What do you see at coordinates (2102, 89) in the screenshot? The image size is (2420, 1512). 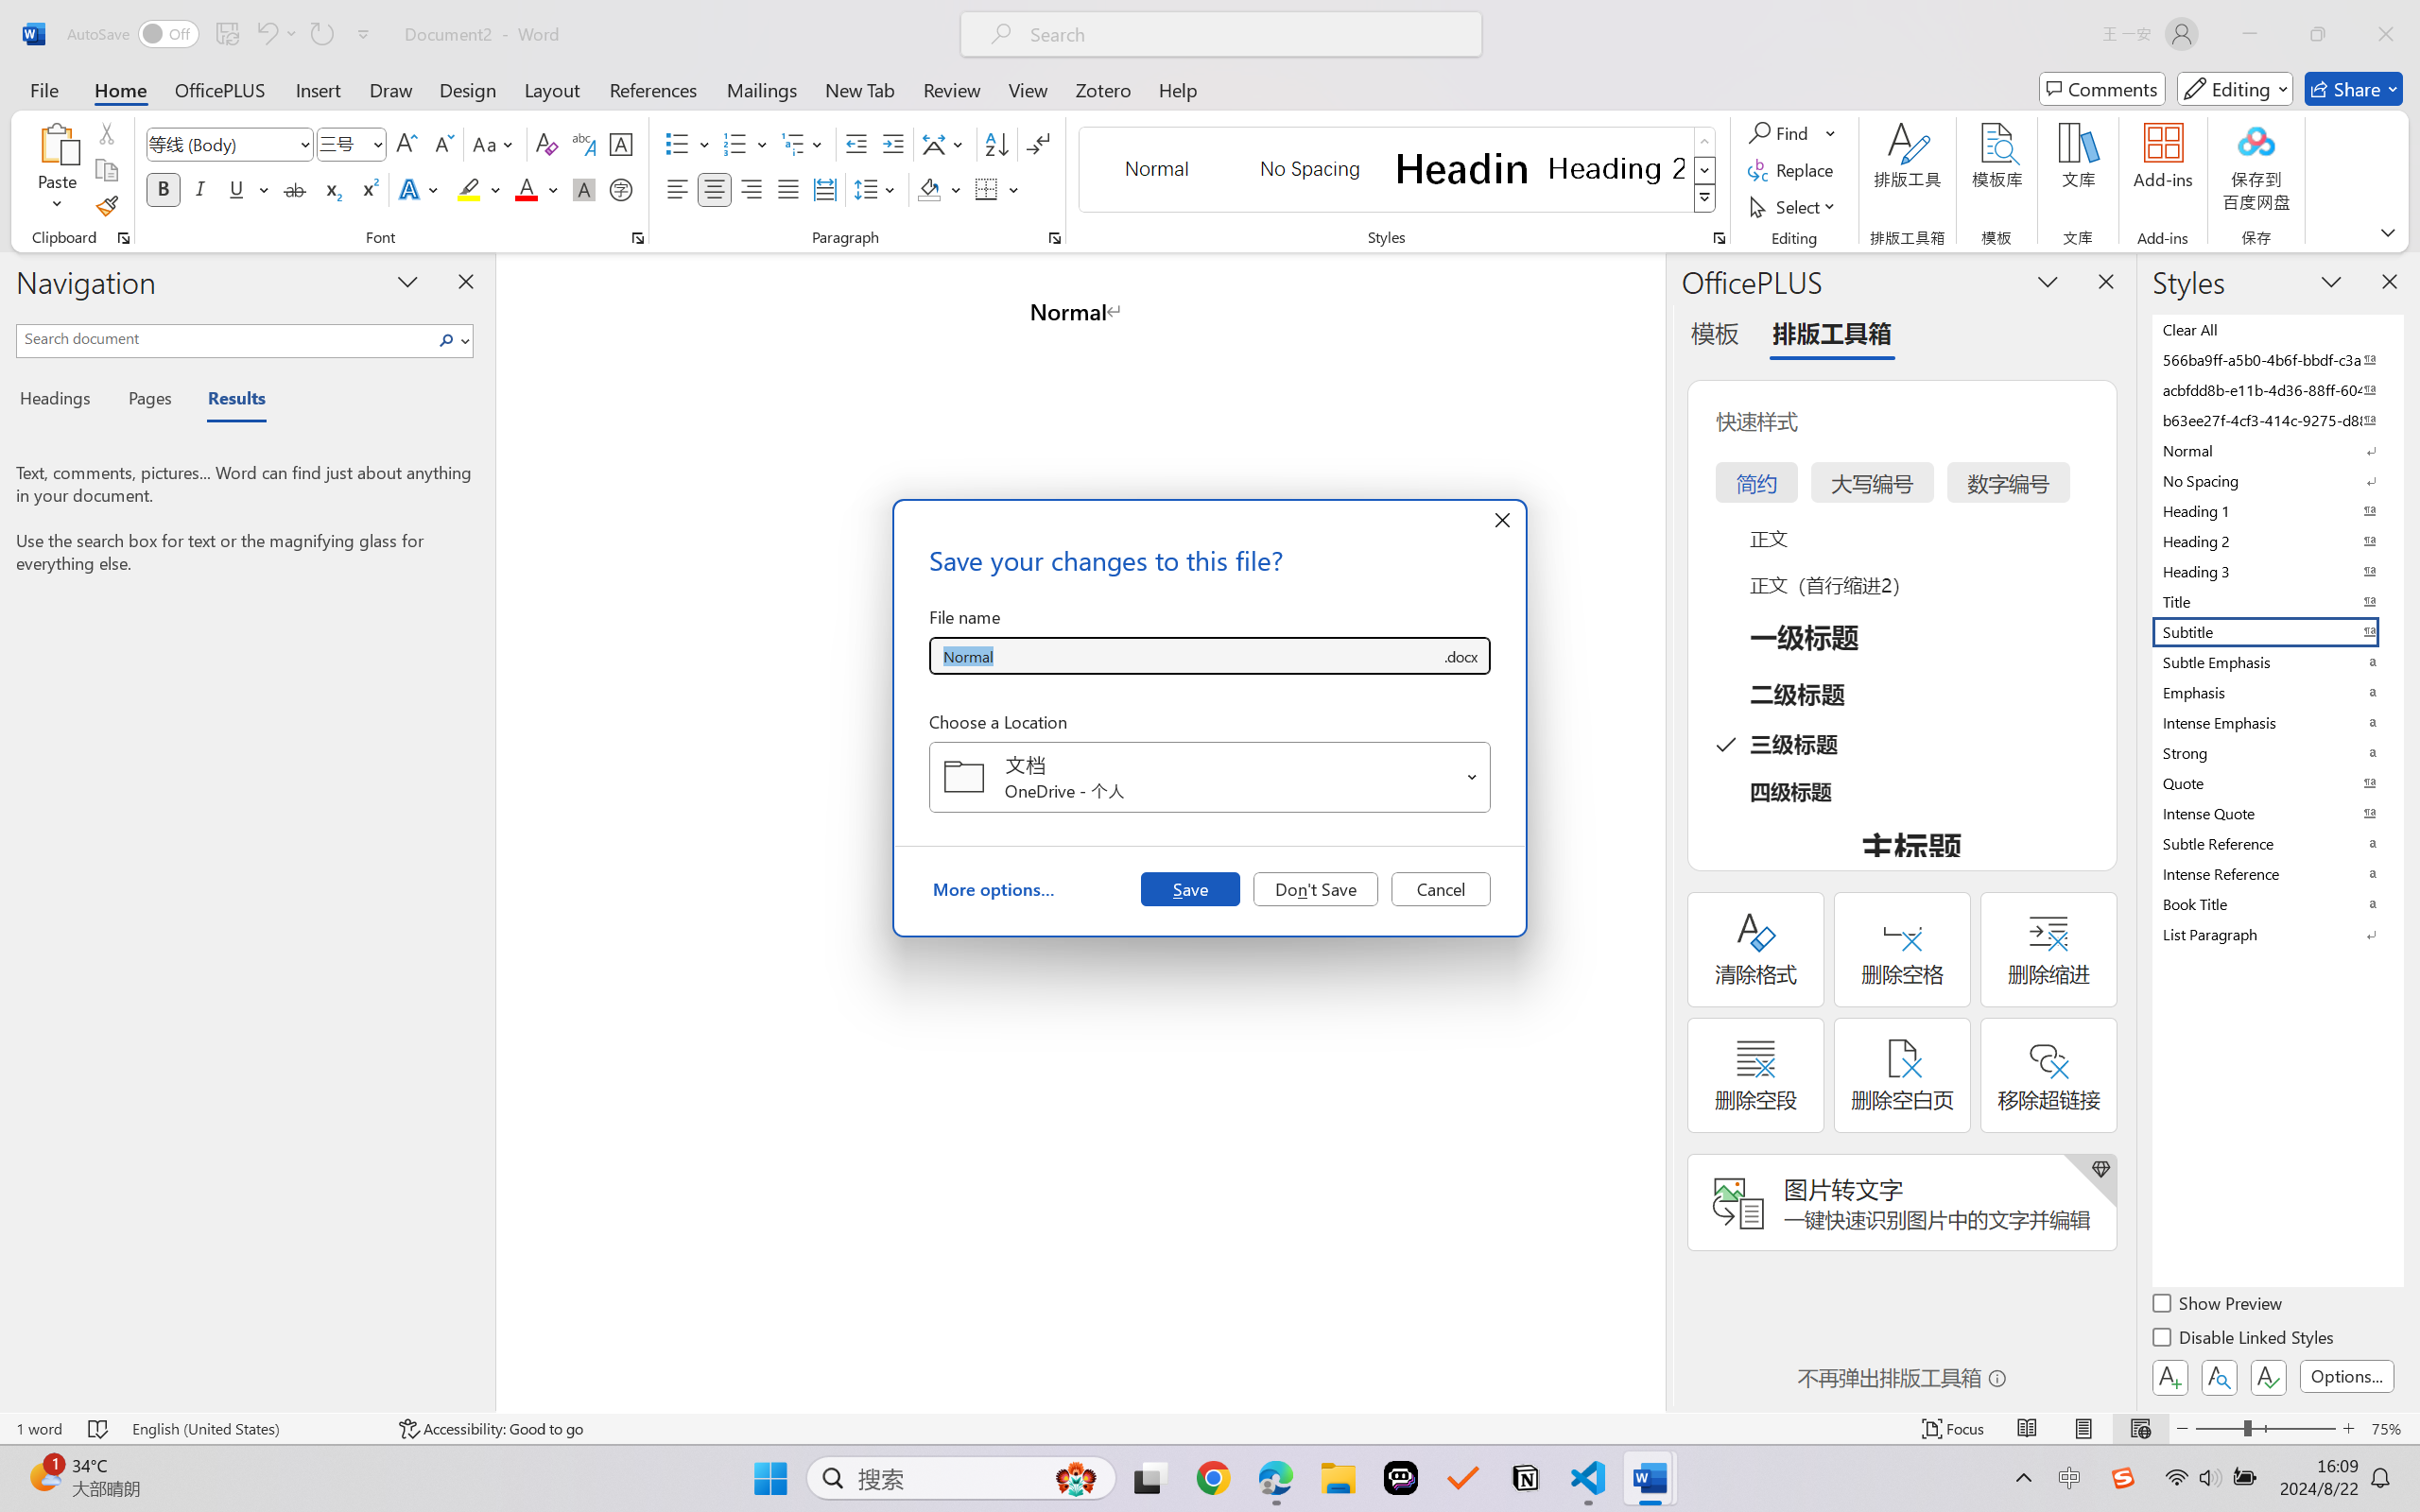 I see `Comments` at bounding box center [2102, 89].